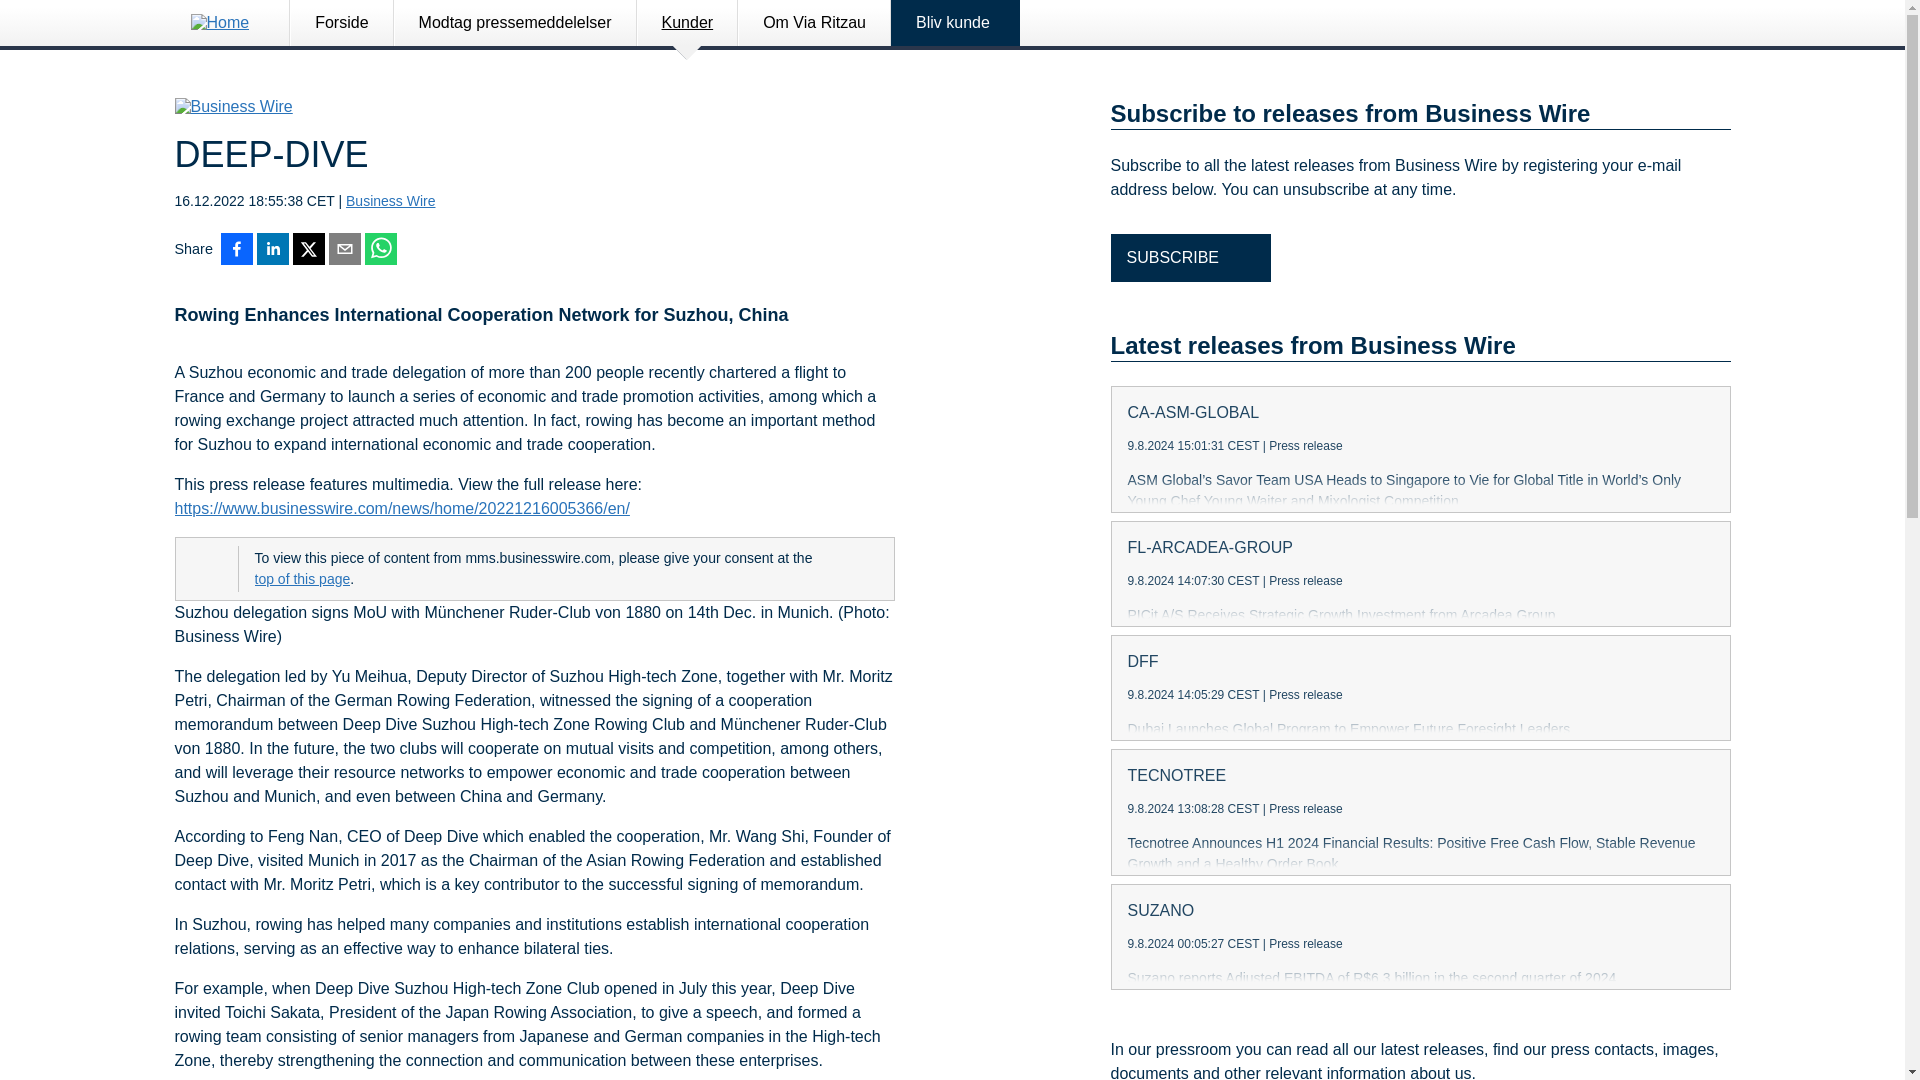 Image resolution: width=1920 pixels, height=1080 pixels. I want to click on Business Wire, so click(390, 201).